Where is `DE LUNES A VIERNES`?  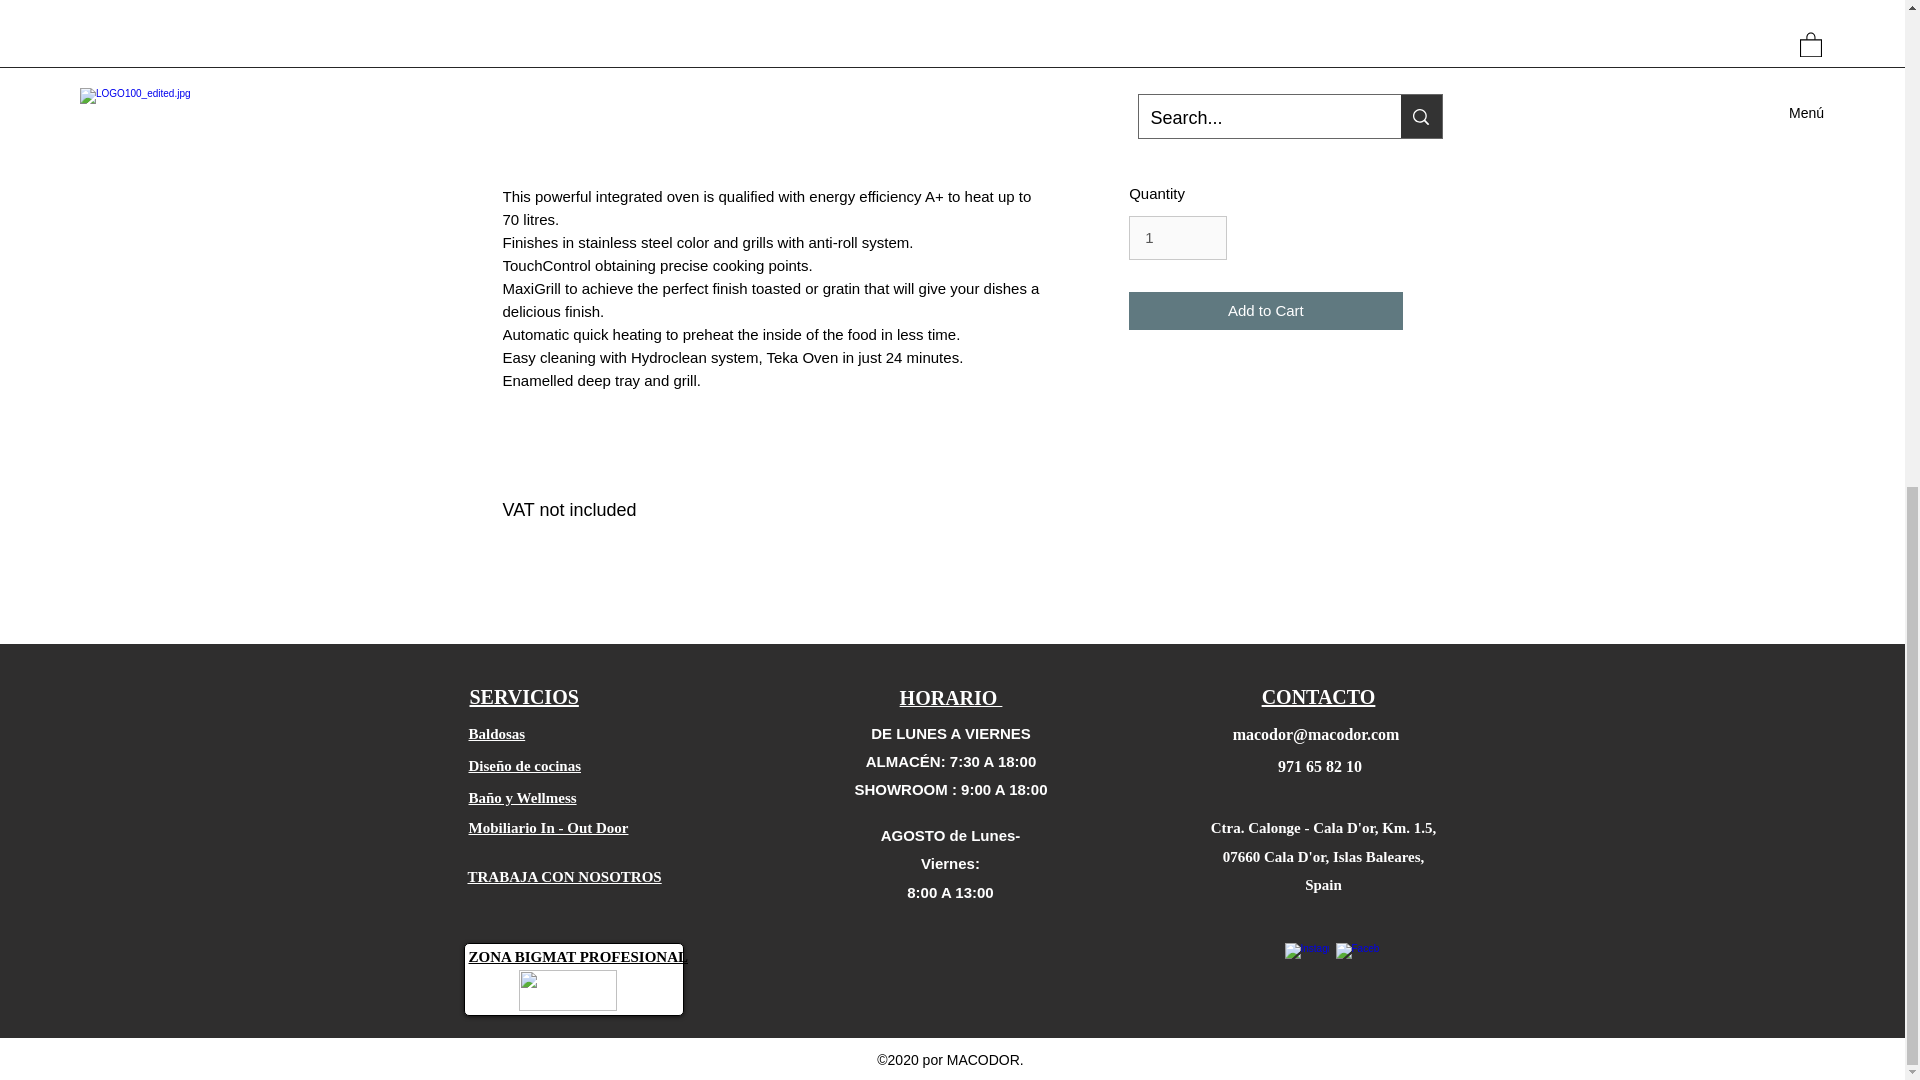
DE LUNES A VIERNES is located at coordinates (951, 732).